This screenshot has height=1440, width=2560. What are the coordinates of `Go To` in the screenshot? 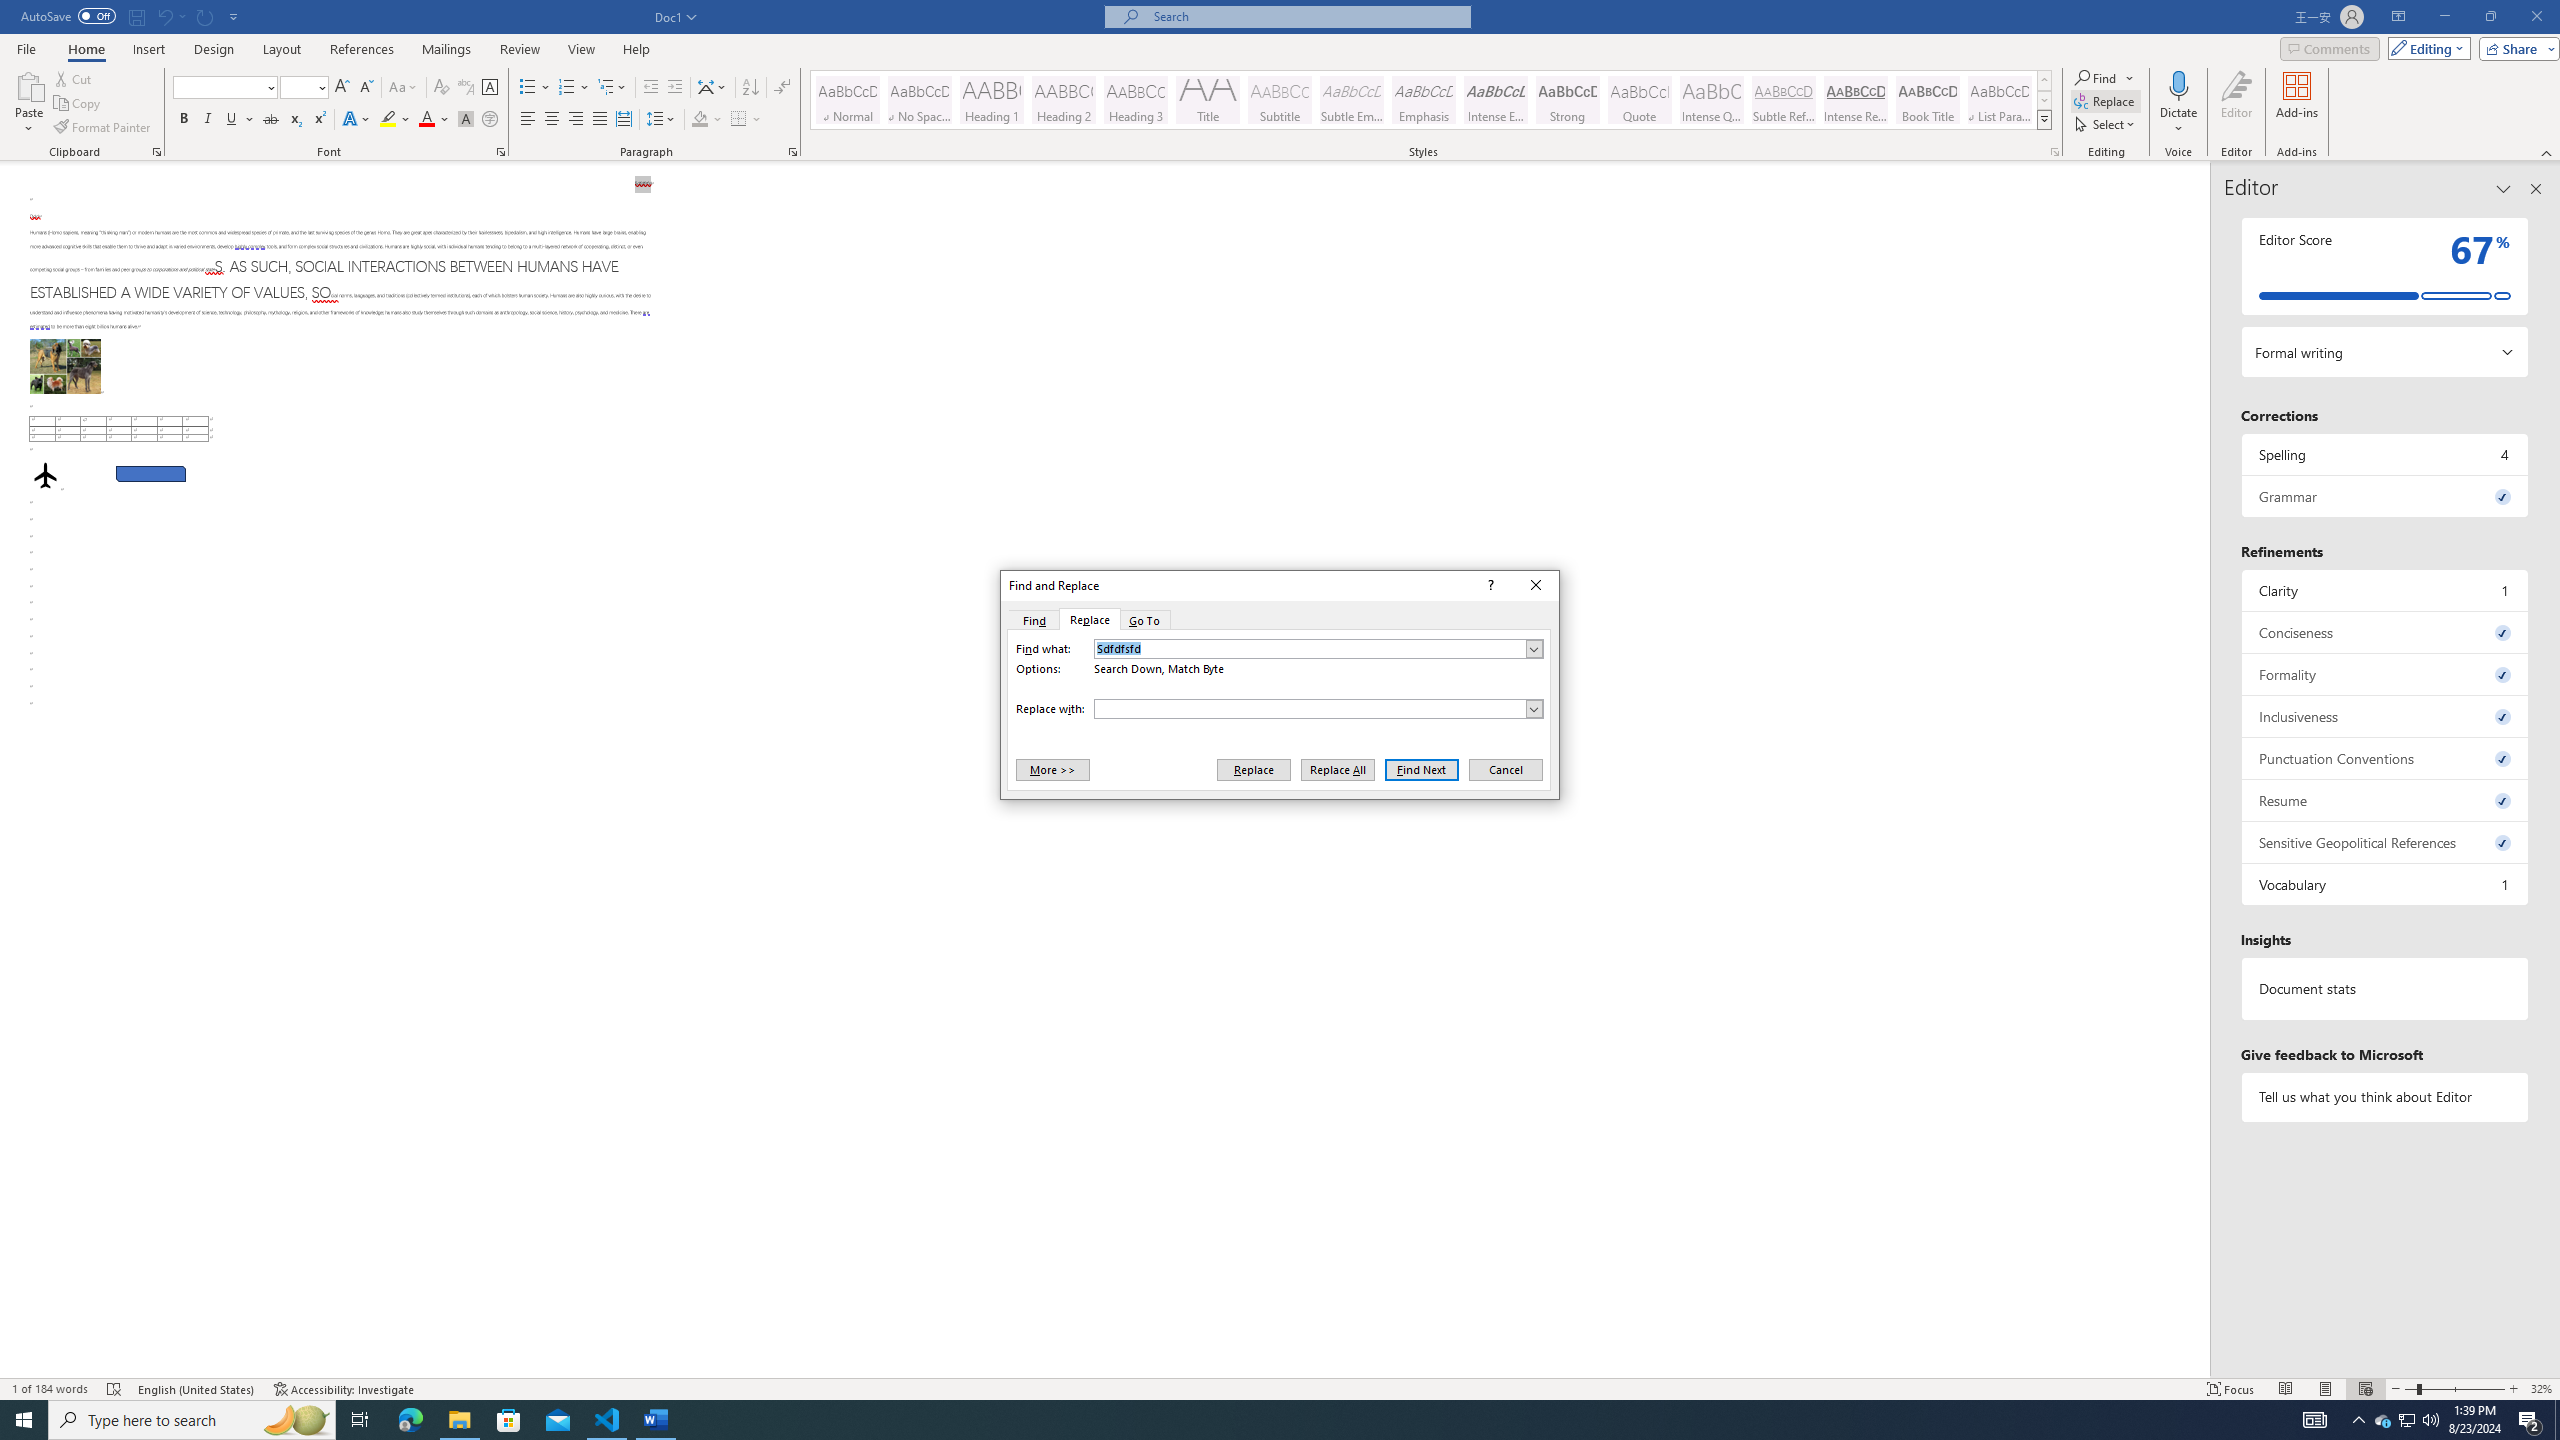 It's located at (1145, 620).